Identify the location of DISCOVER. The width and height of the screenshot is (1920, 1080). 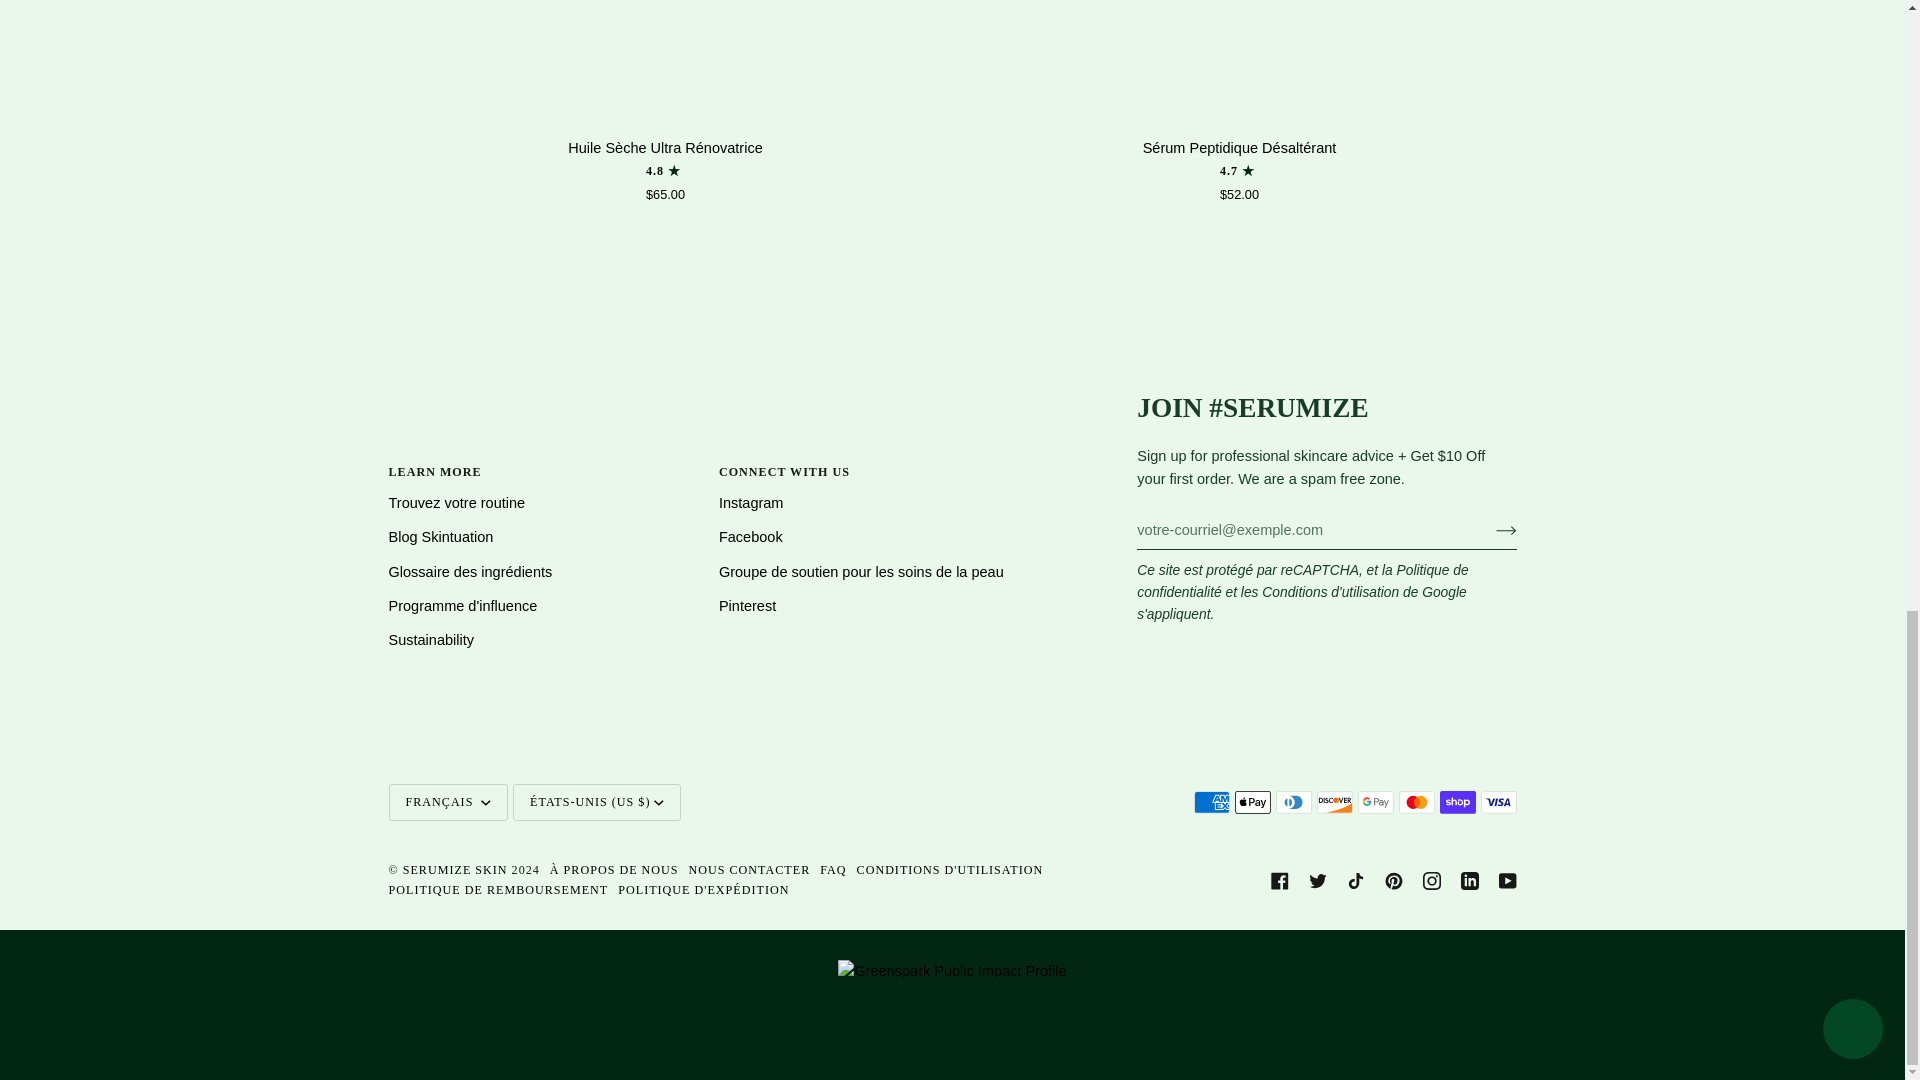
(1333, 802).